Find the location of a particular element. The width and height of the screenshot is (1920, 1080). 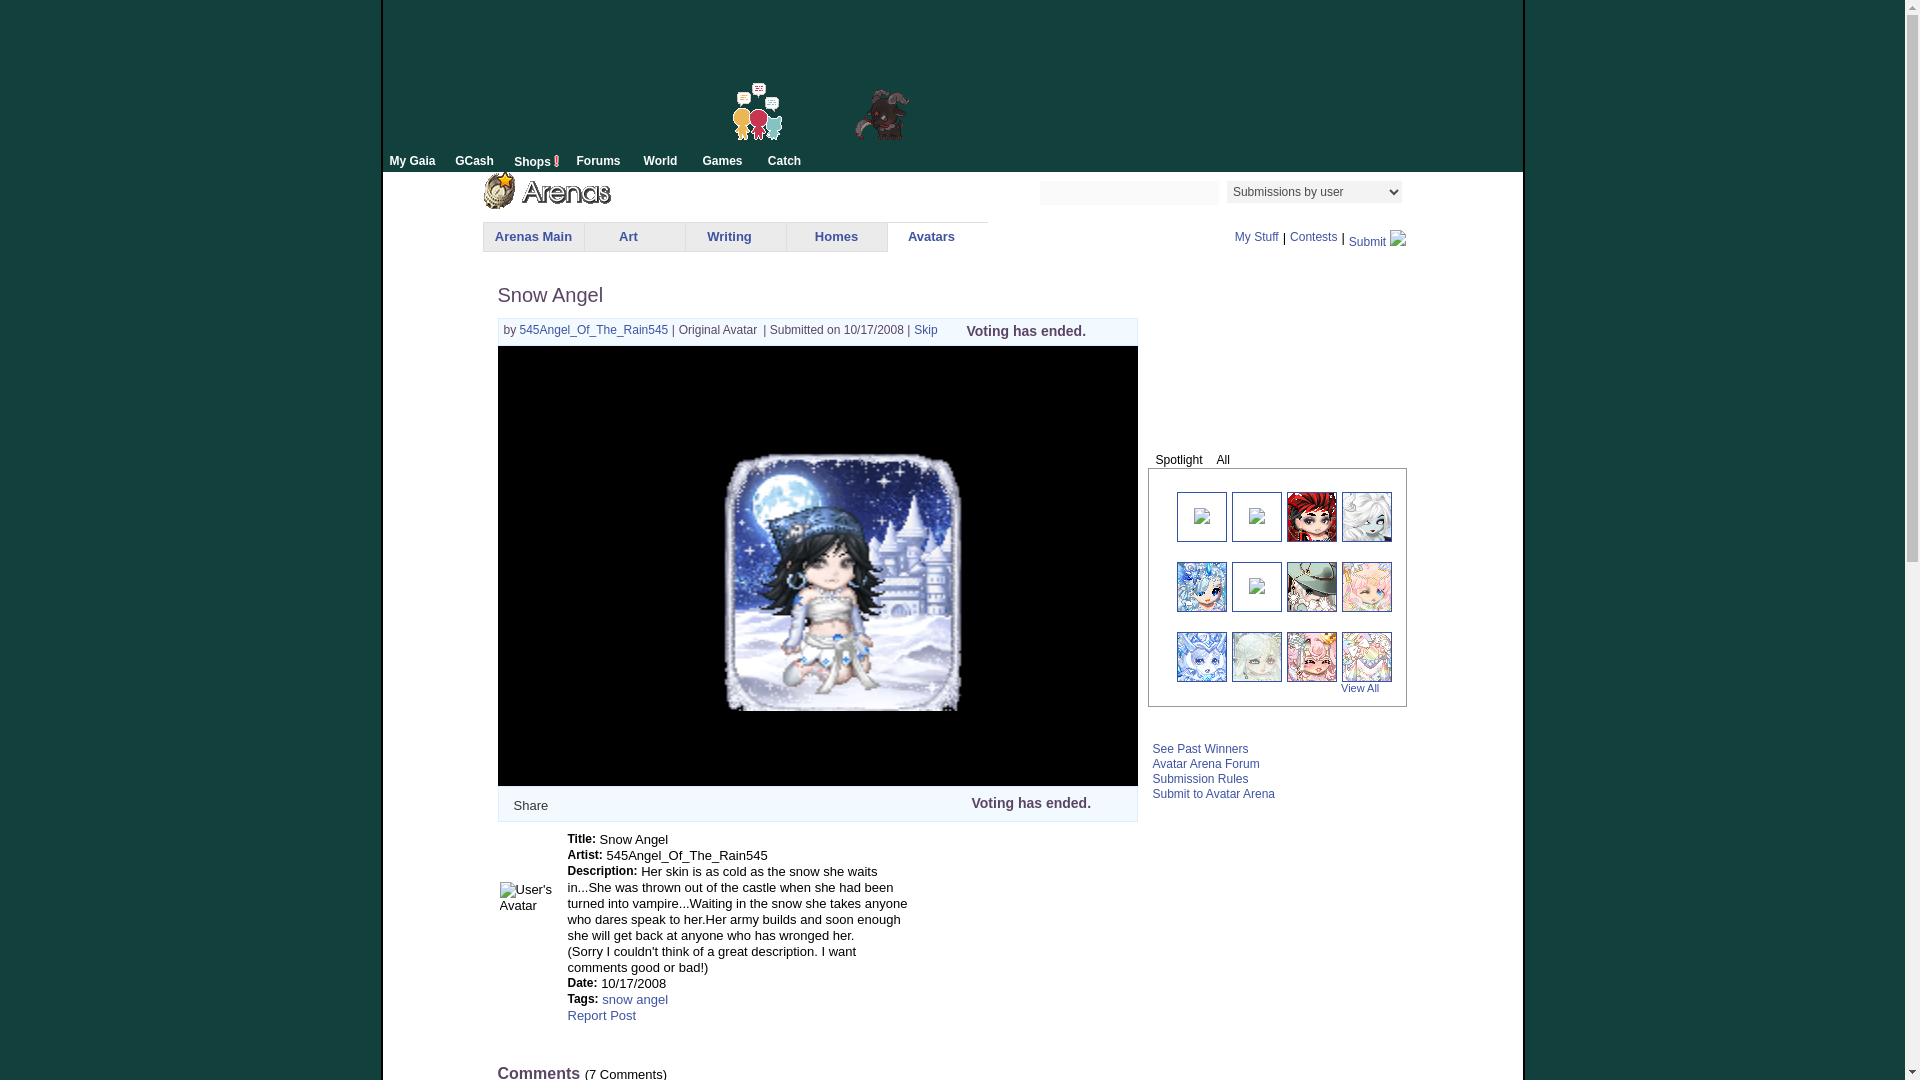

Avatars is located at coordinates (931, 236).